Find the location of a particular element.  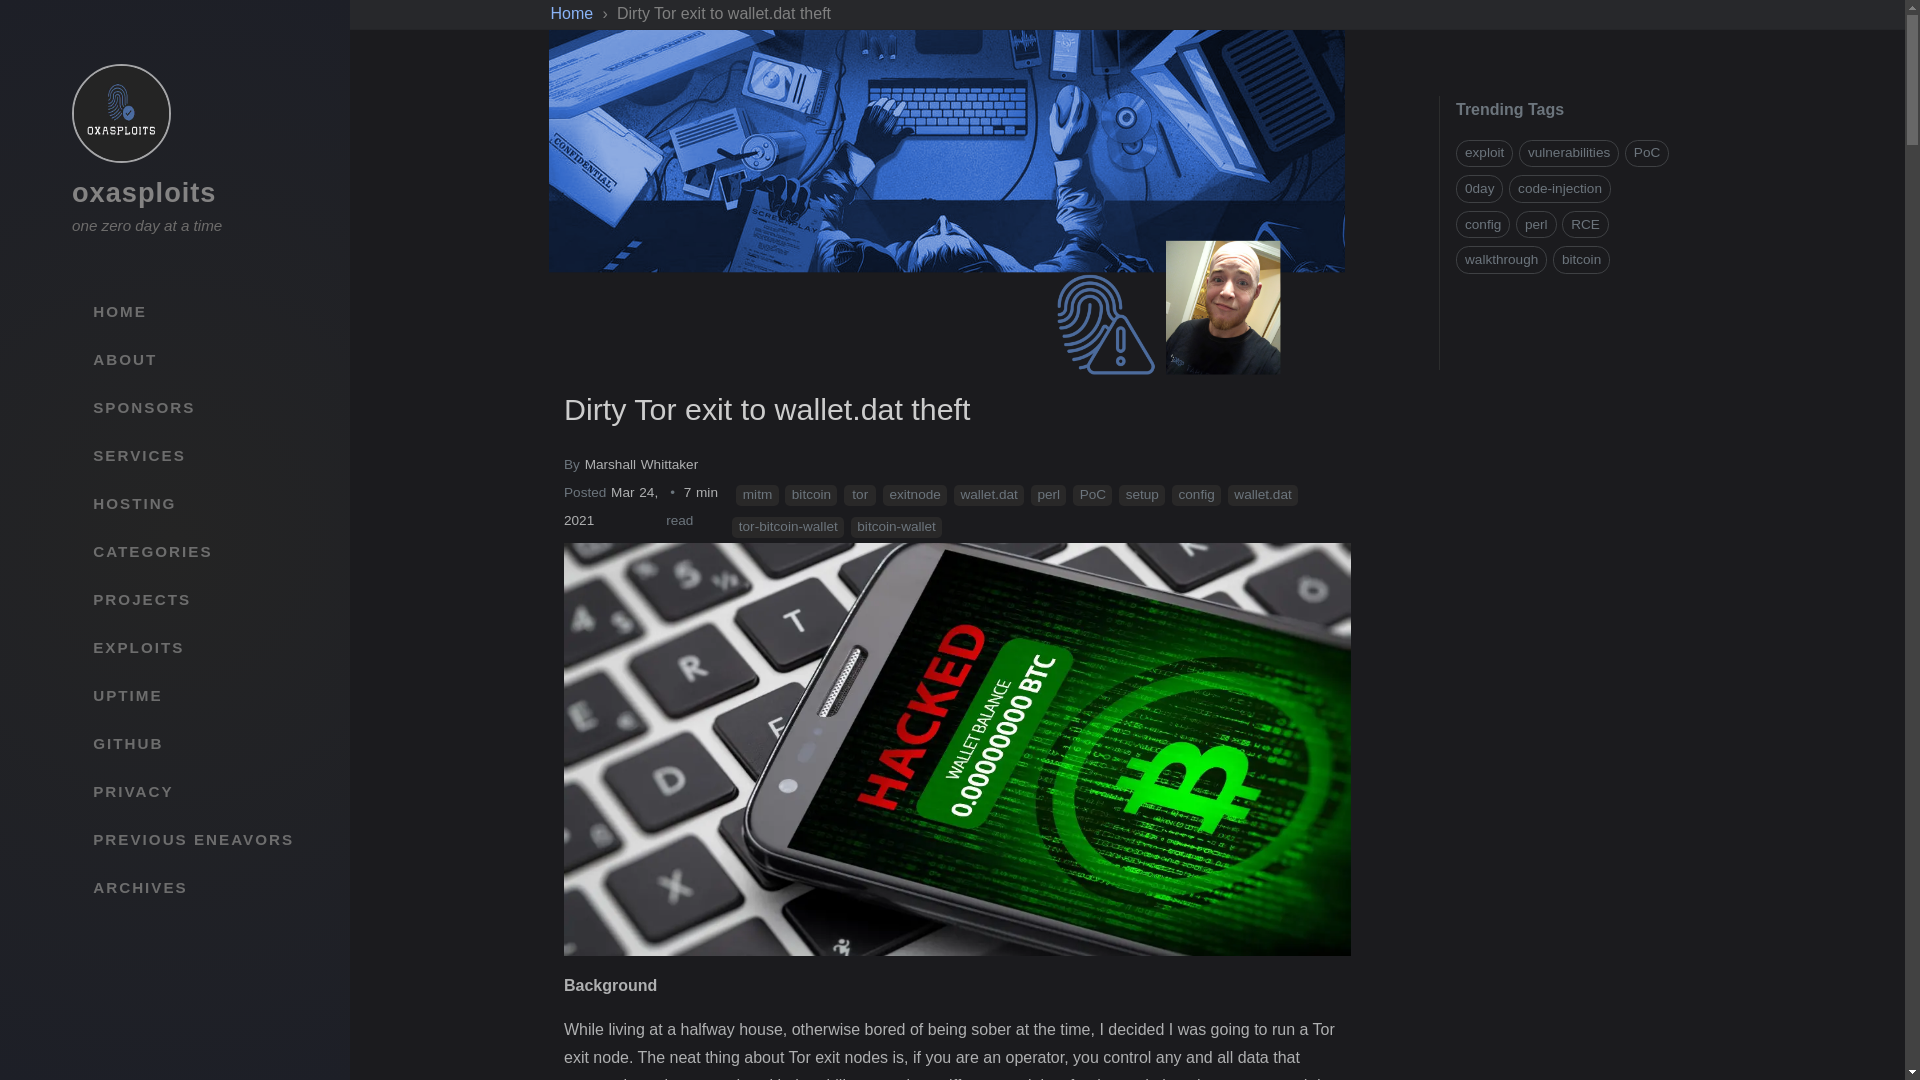

CATEGORIES is located at coordinates (194, 552).